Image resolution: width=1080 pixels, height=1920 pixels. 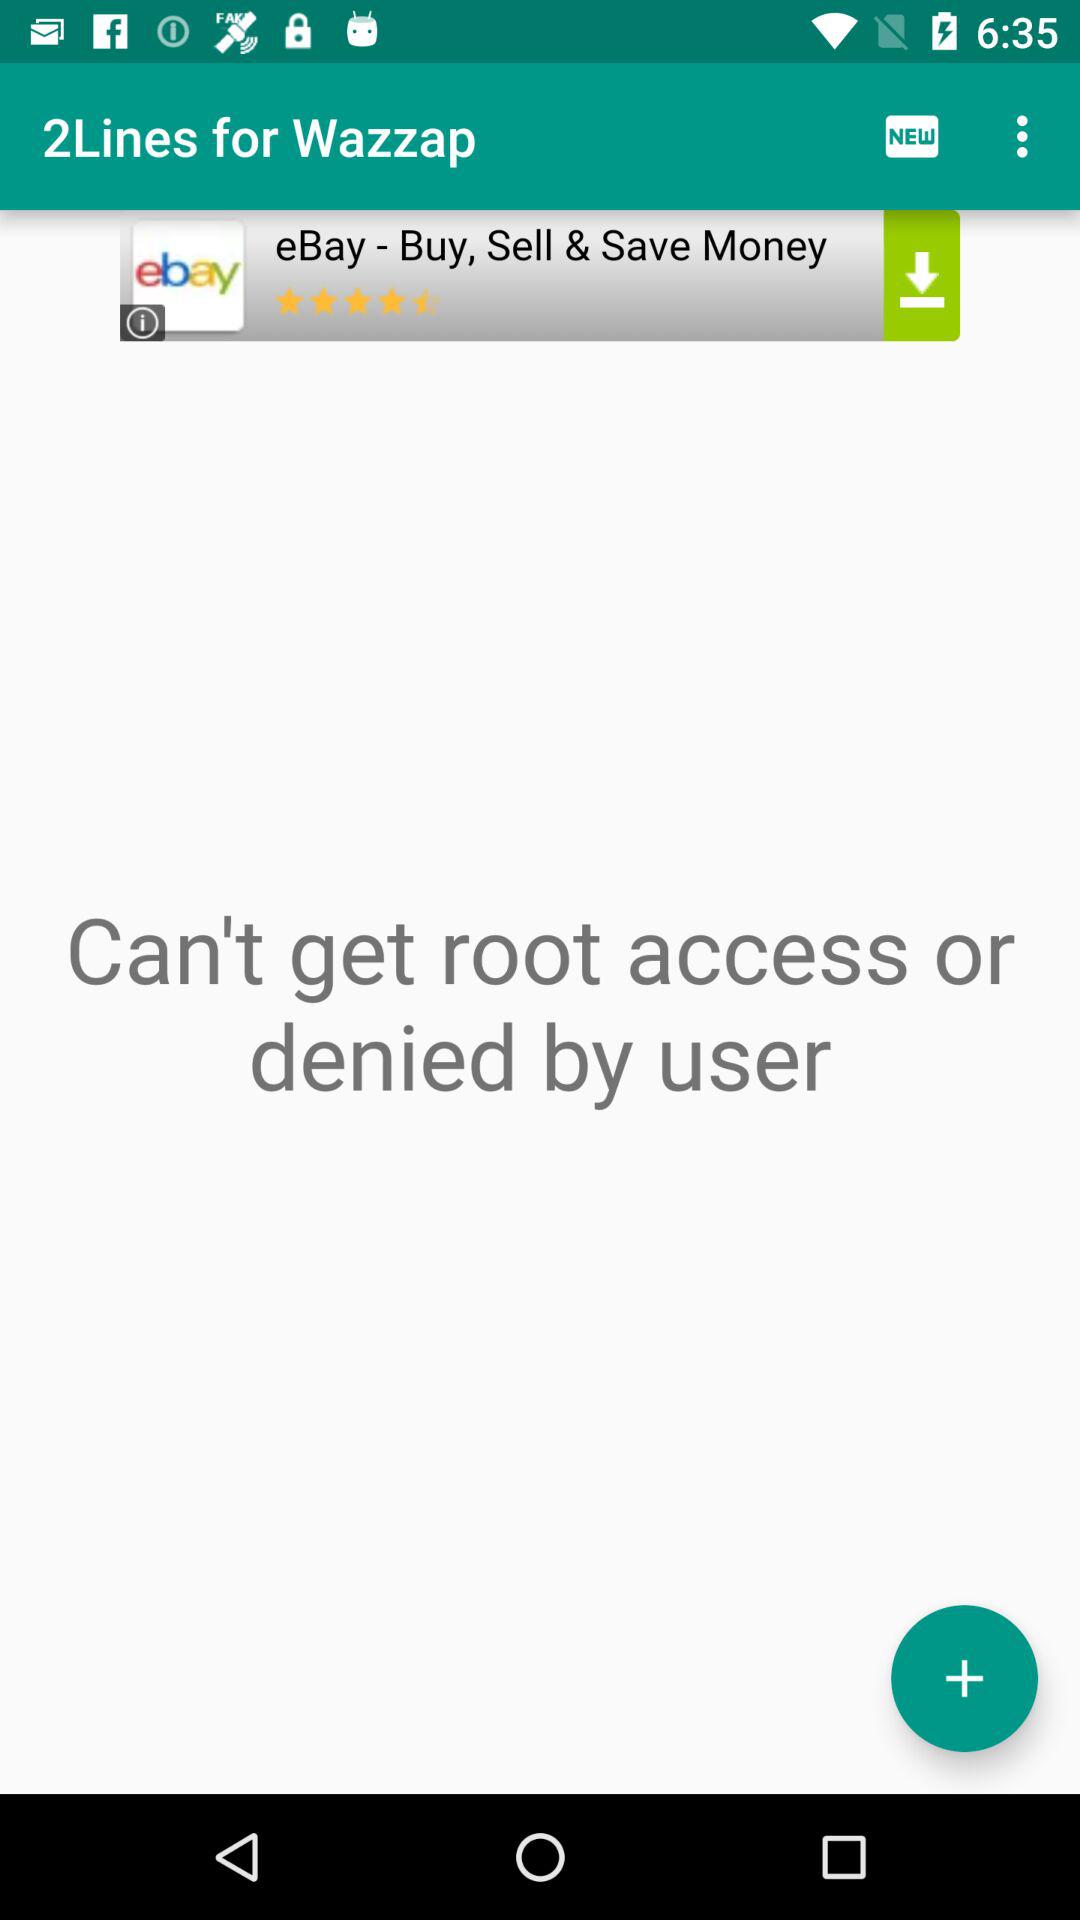 What do you see at coordinates (540, 345) in the screenshot?
I see `launch item above can t get icon` at bounding box center [540, 345].